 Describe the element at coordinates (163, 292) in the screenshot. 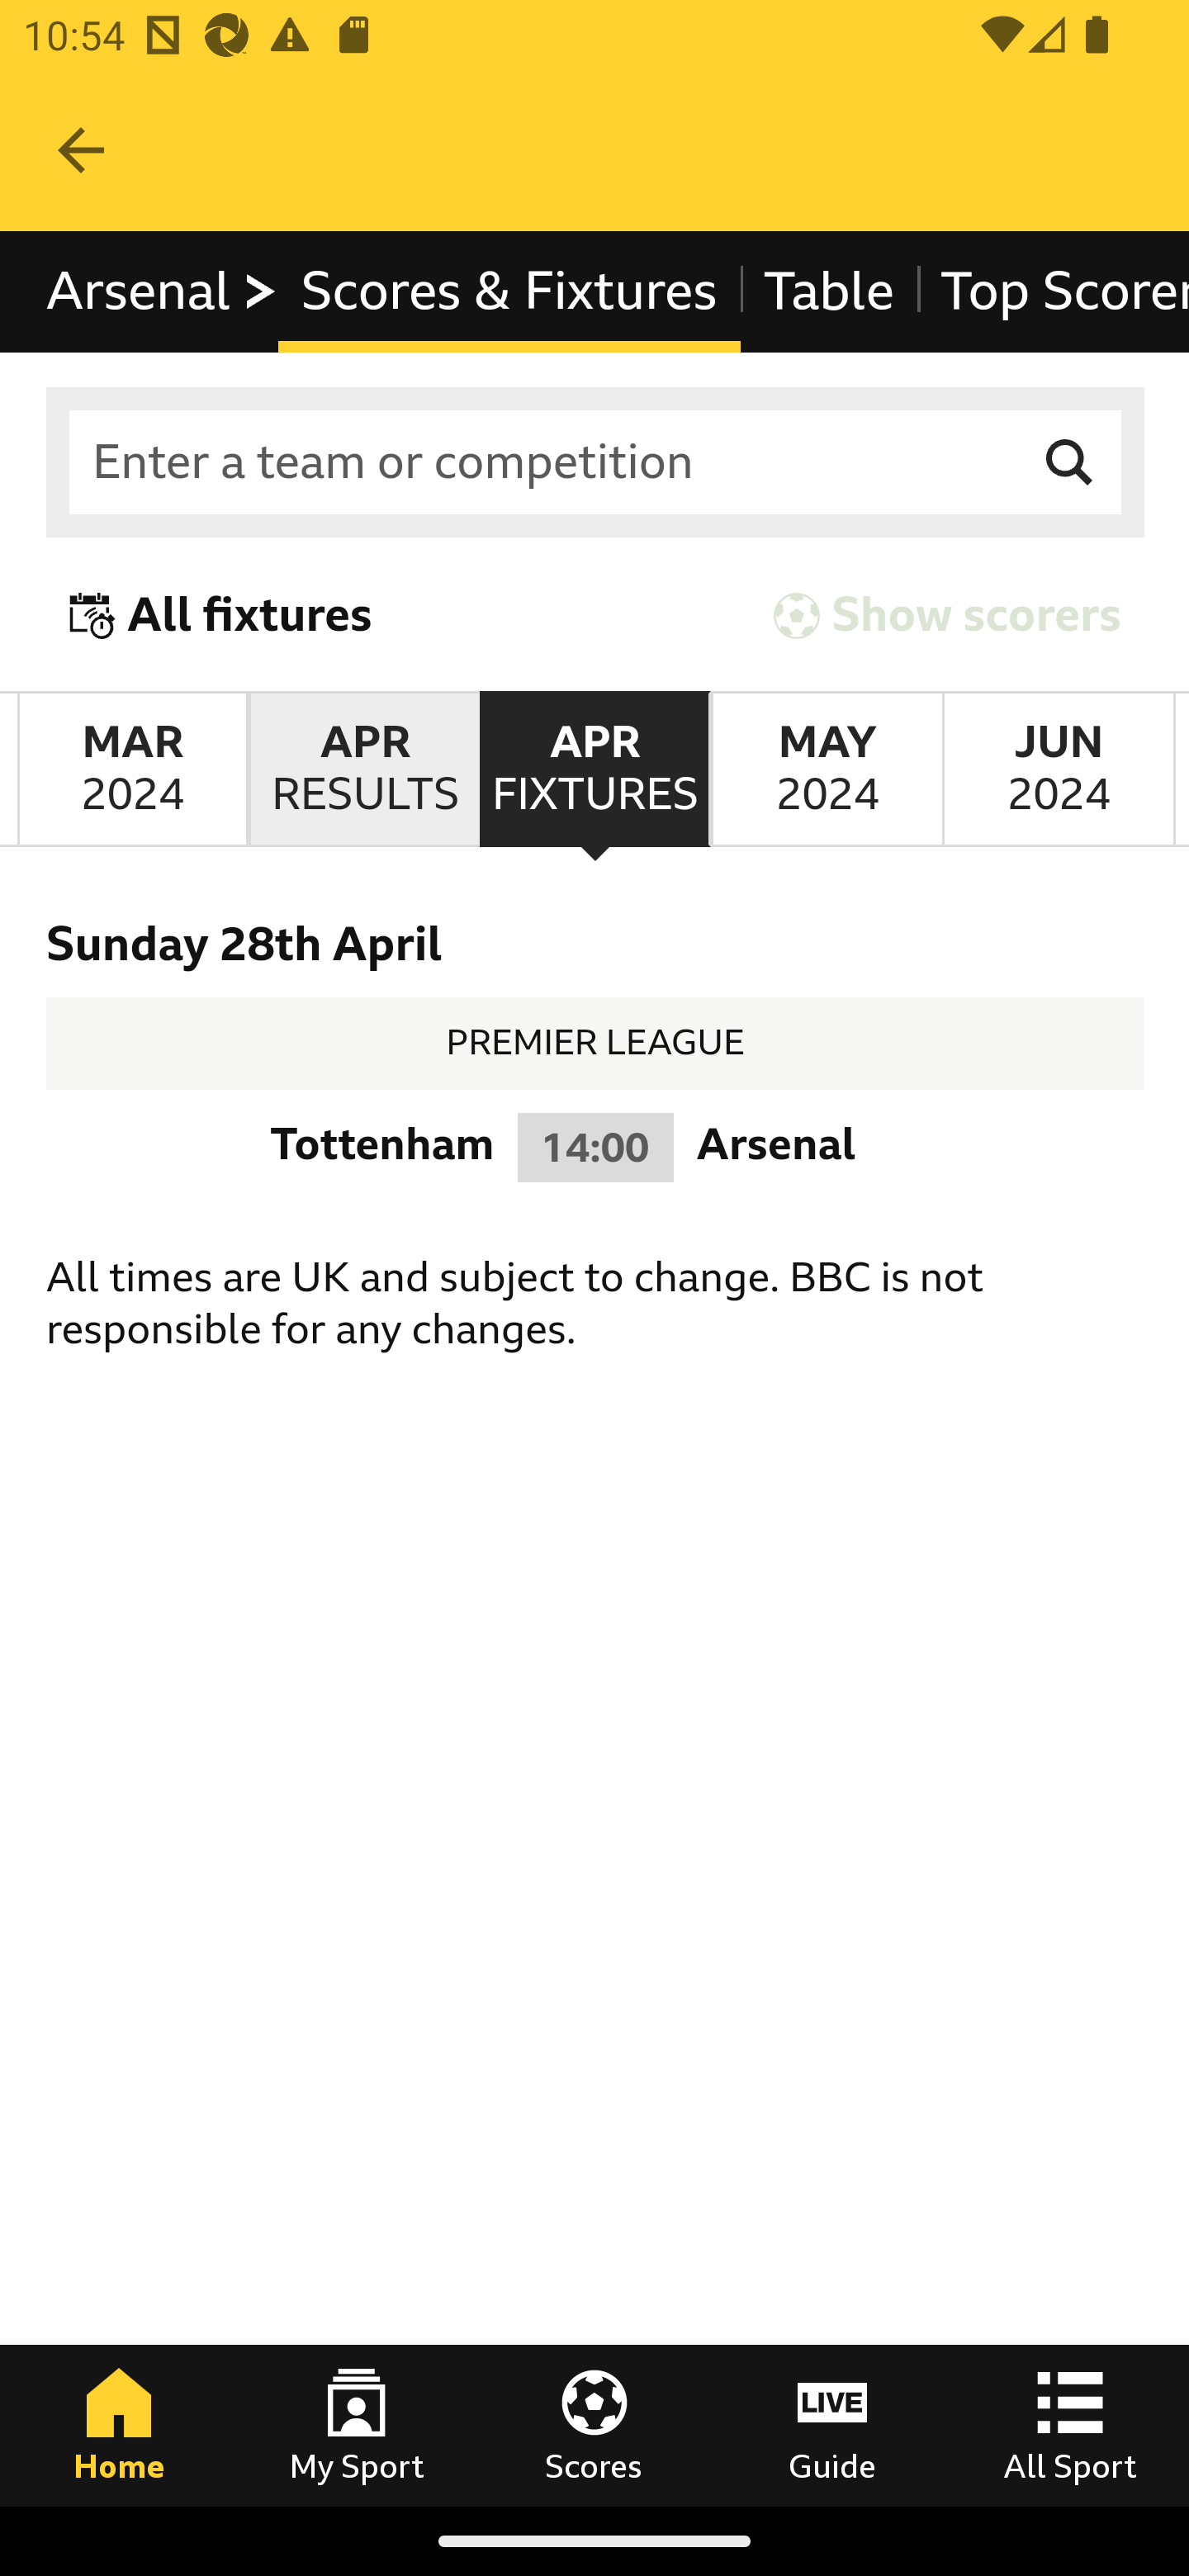

I see `Arsenal ` at that location.